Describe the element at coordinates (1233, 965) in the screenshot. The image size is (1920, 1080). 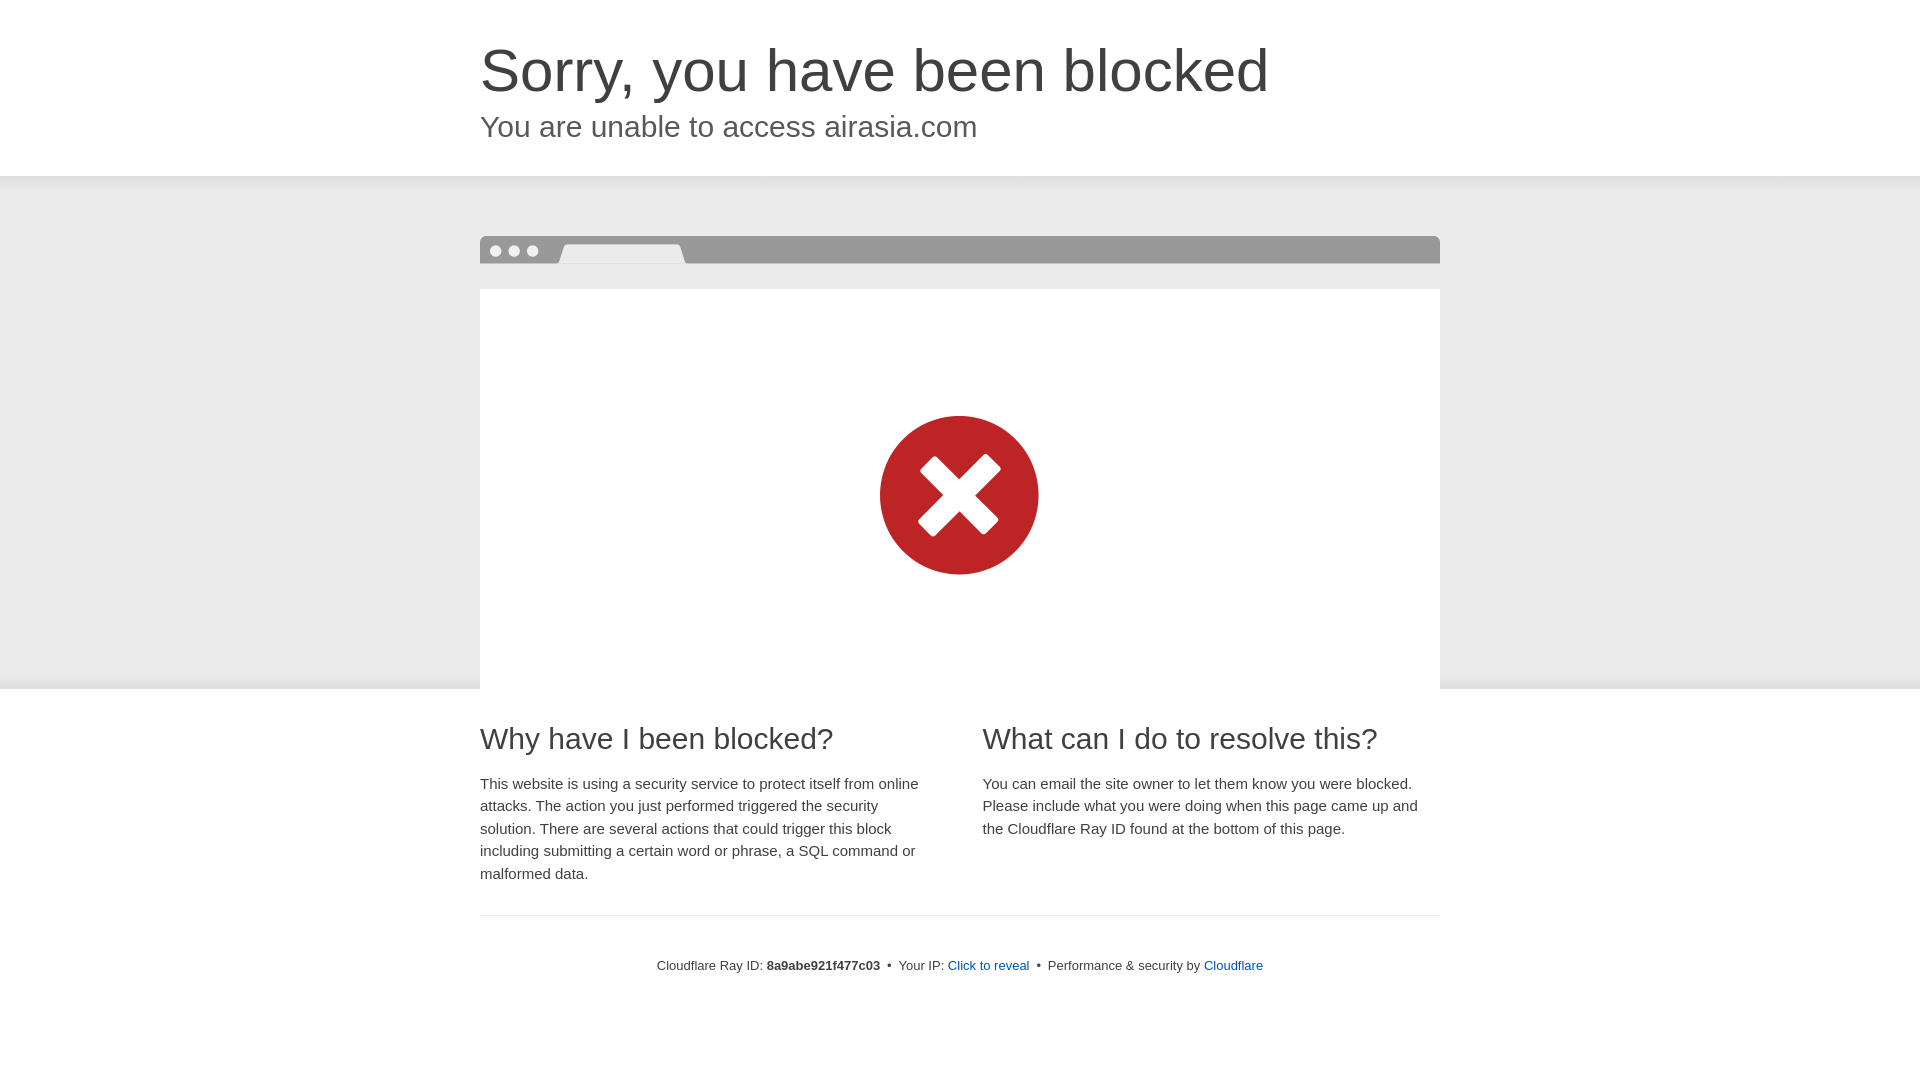
I see `Cloudflare` at that location.